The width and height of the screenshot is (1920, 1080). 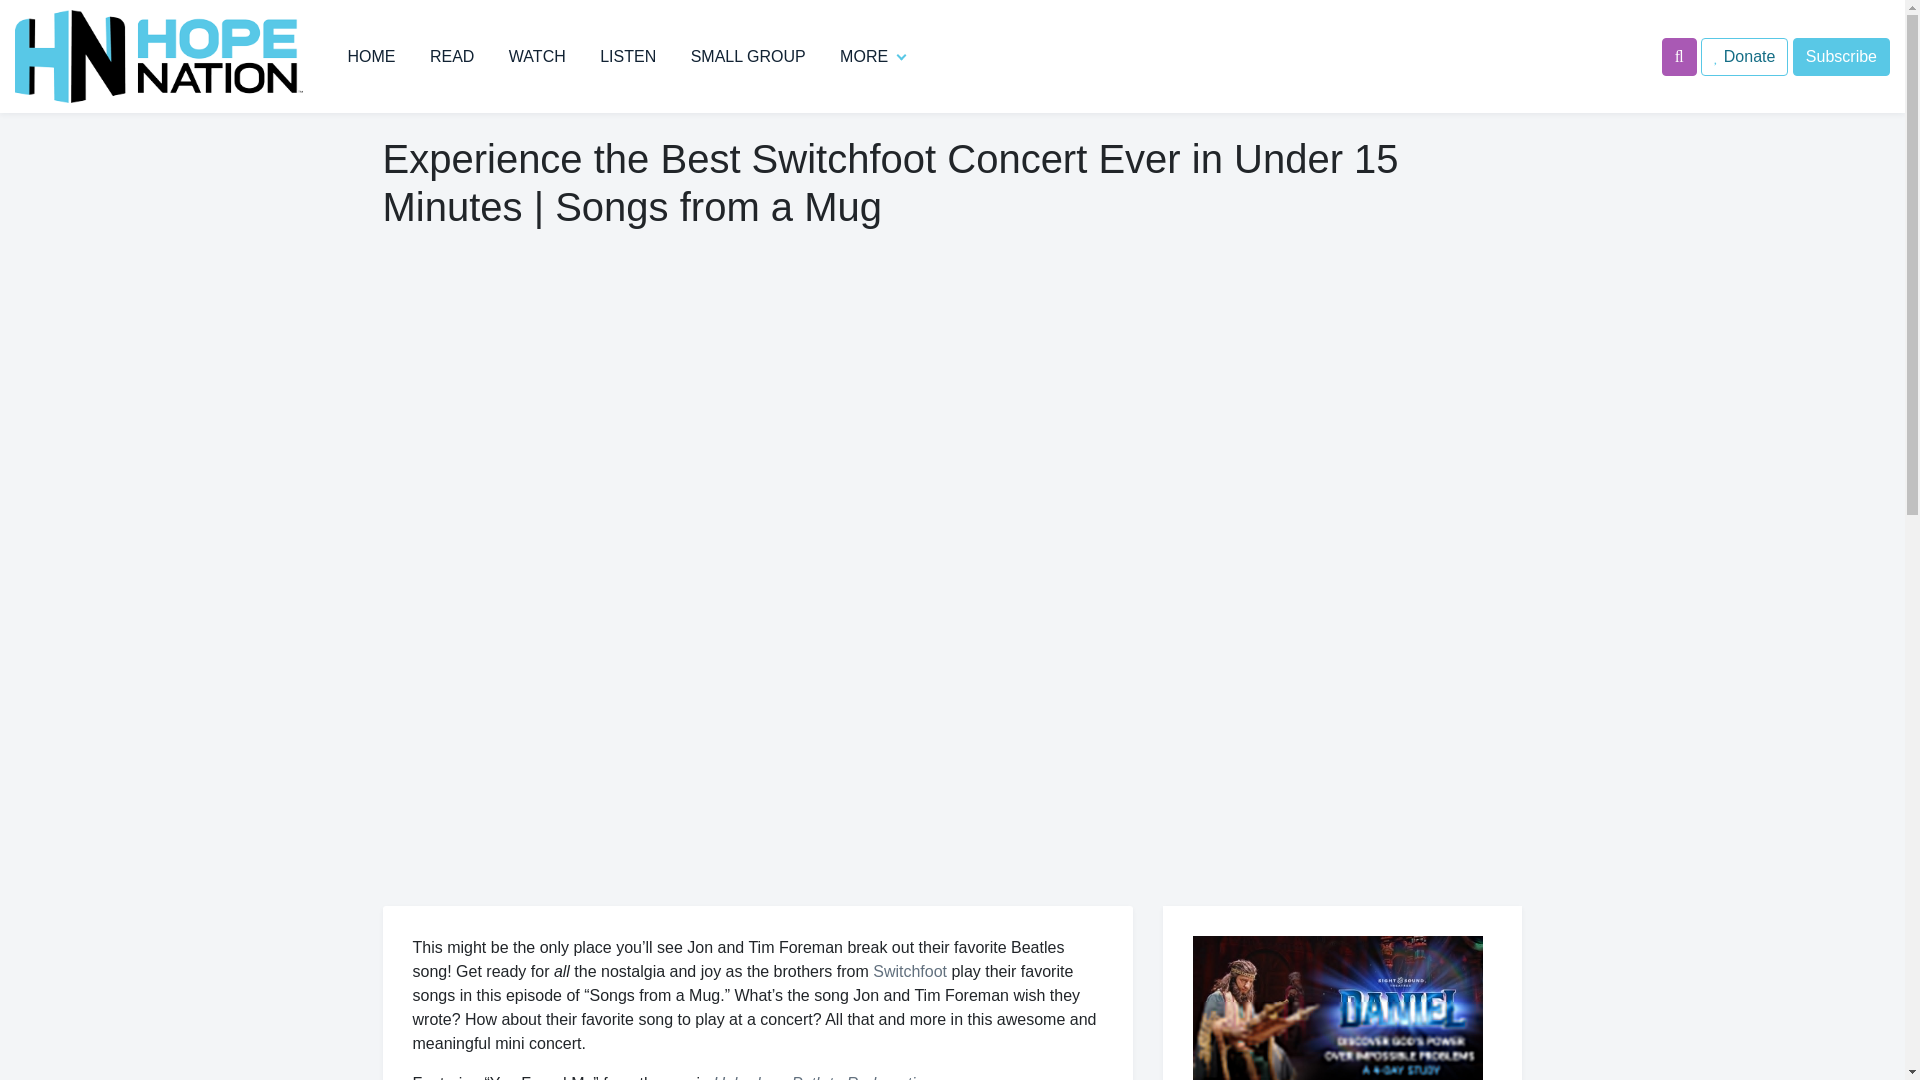 What do you see at coordinates (748, 56) in the screenshot?
I see `Small Group` at bounding box center [748, 56].